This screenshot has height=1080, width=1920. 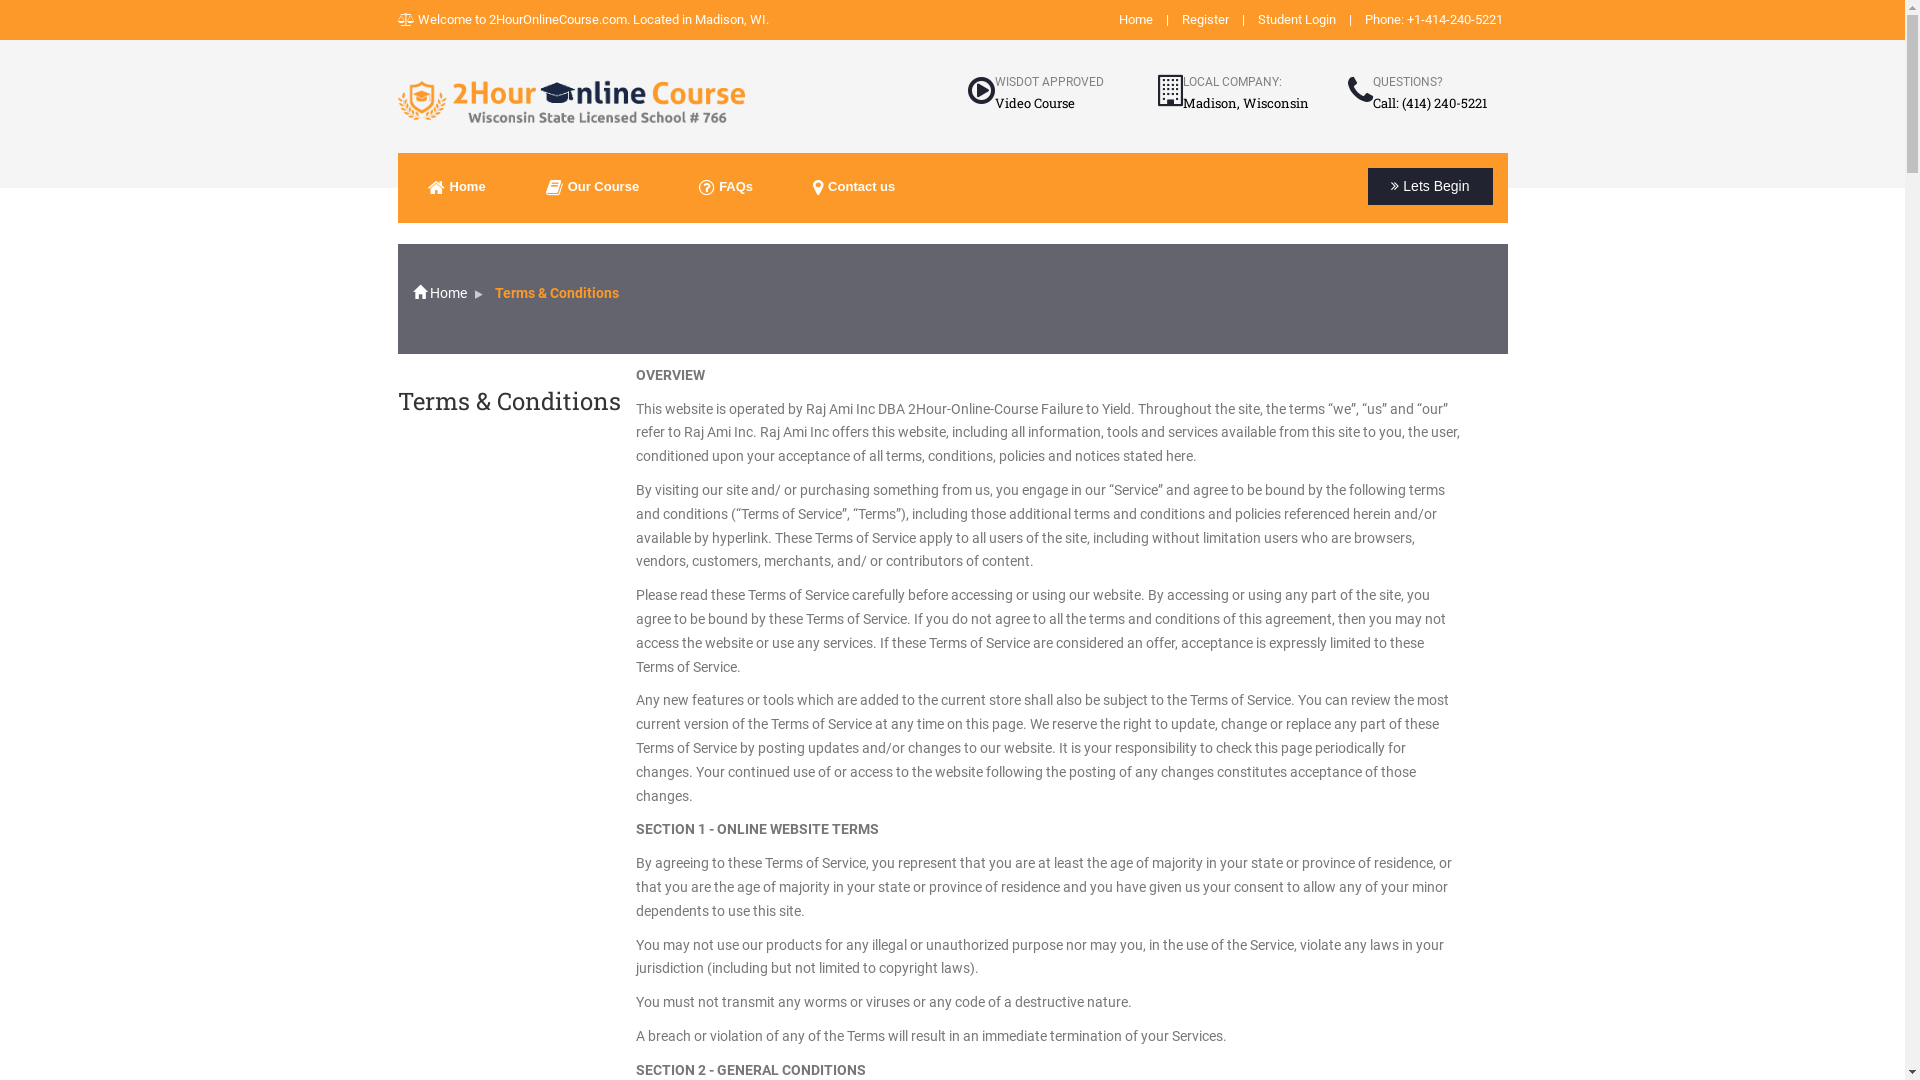 What do you see at coordinates (457, 188) in the screenshot?
I see `Home` at bounding box center [457, 188].